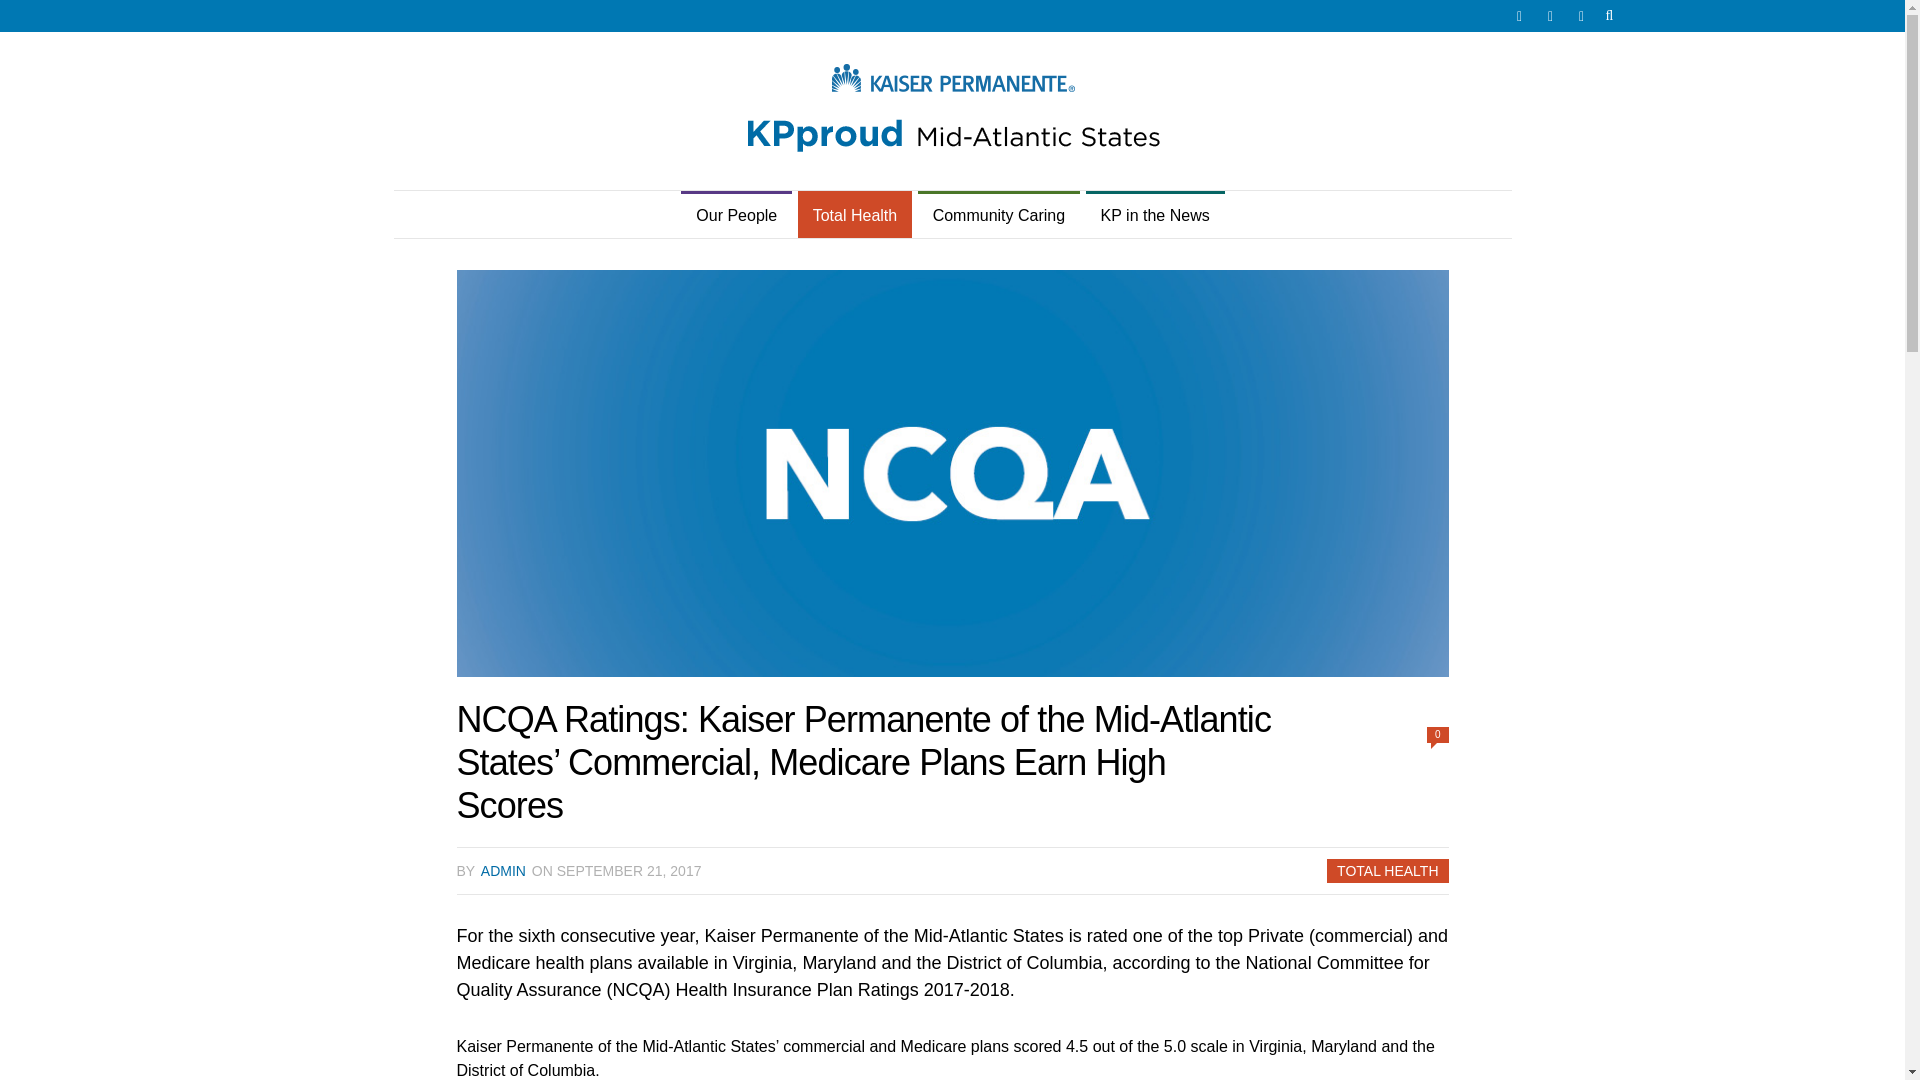 The image size is (1920, 1080). What do you see at coordinates (1155, 216) in the screenshot?
I see `KP in the News` at bounding box center [1155, 216].